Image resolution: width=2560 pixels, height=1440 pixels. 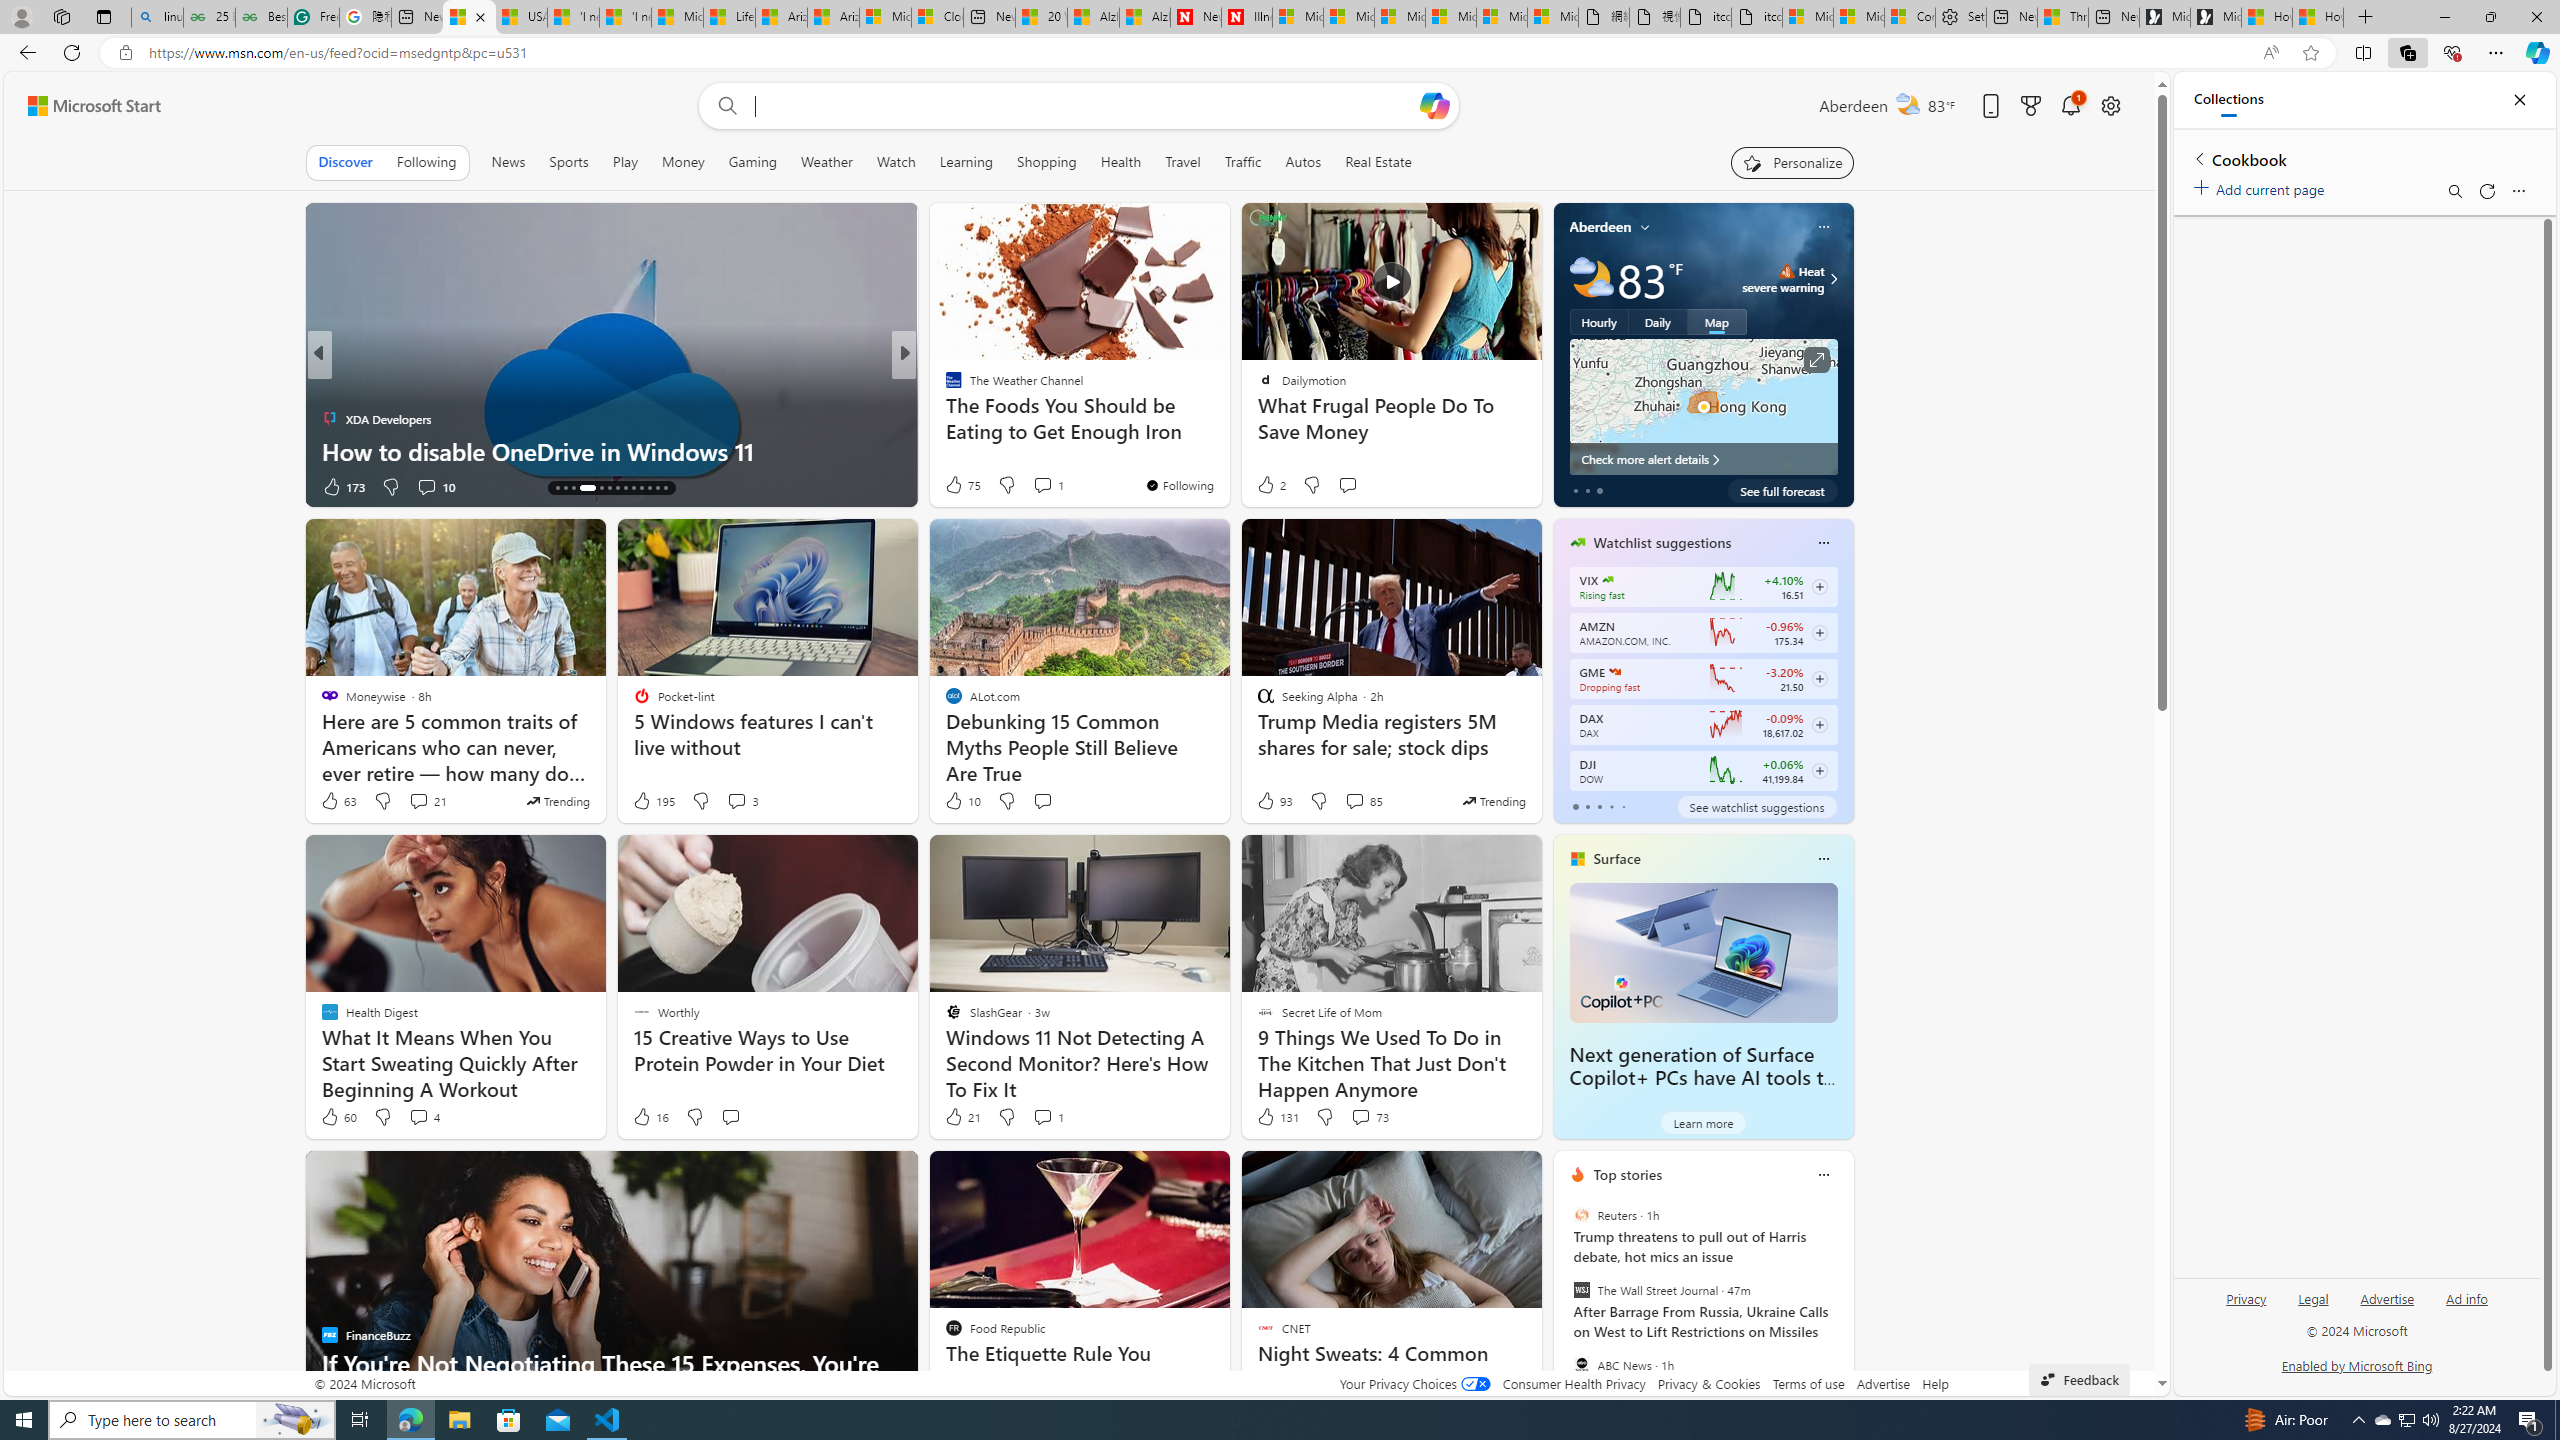 What do you see at coordinates (1616, 672) in the screenshot?
I see `GAMESTOP CORP.` at bounding box center [1616, 672].